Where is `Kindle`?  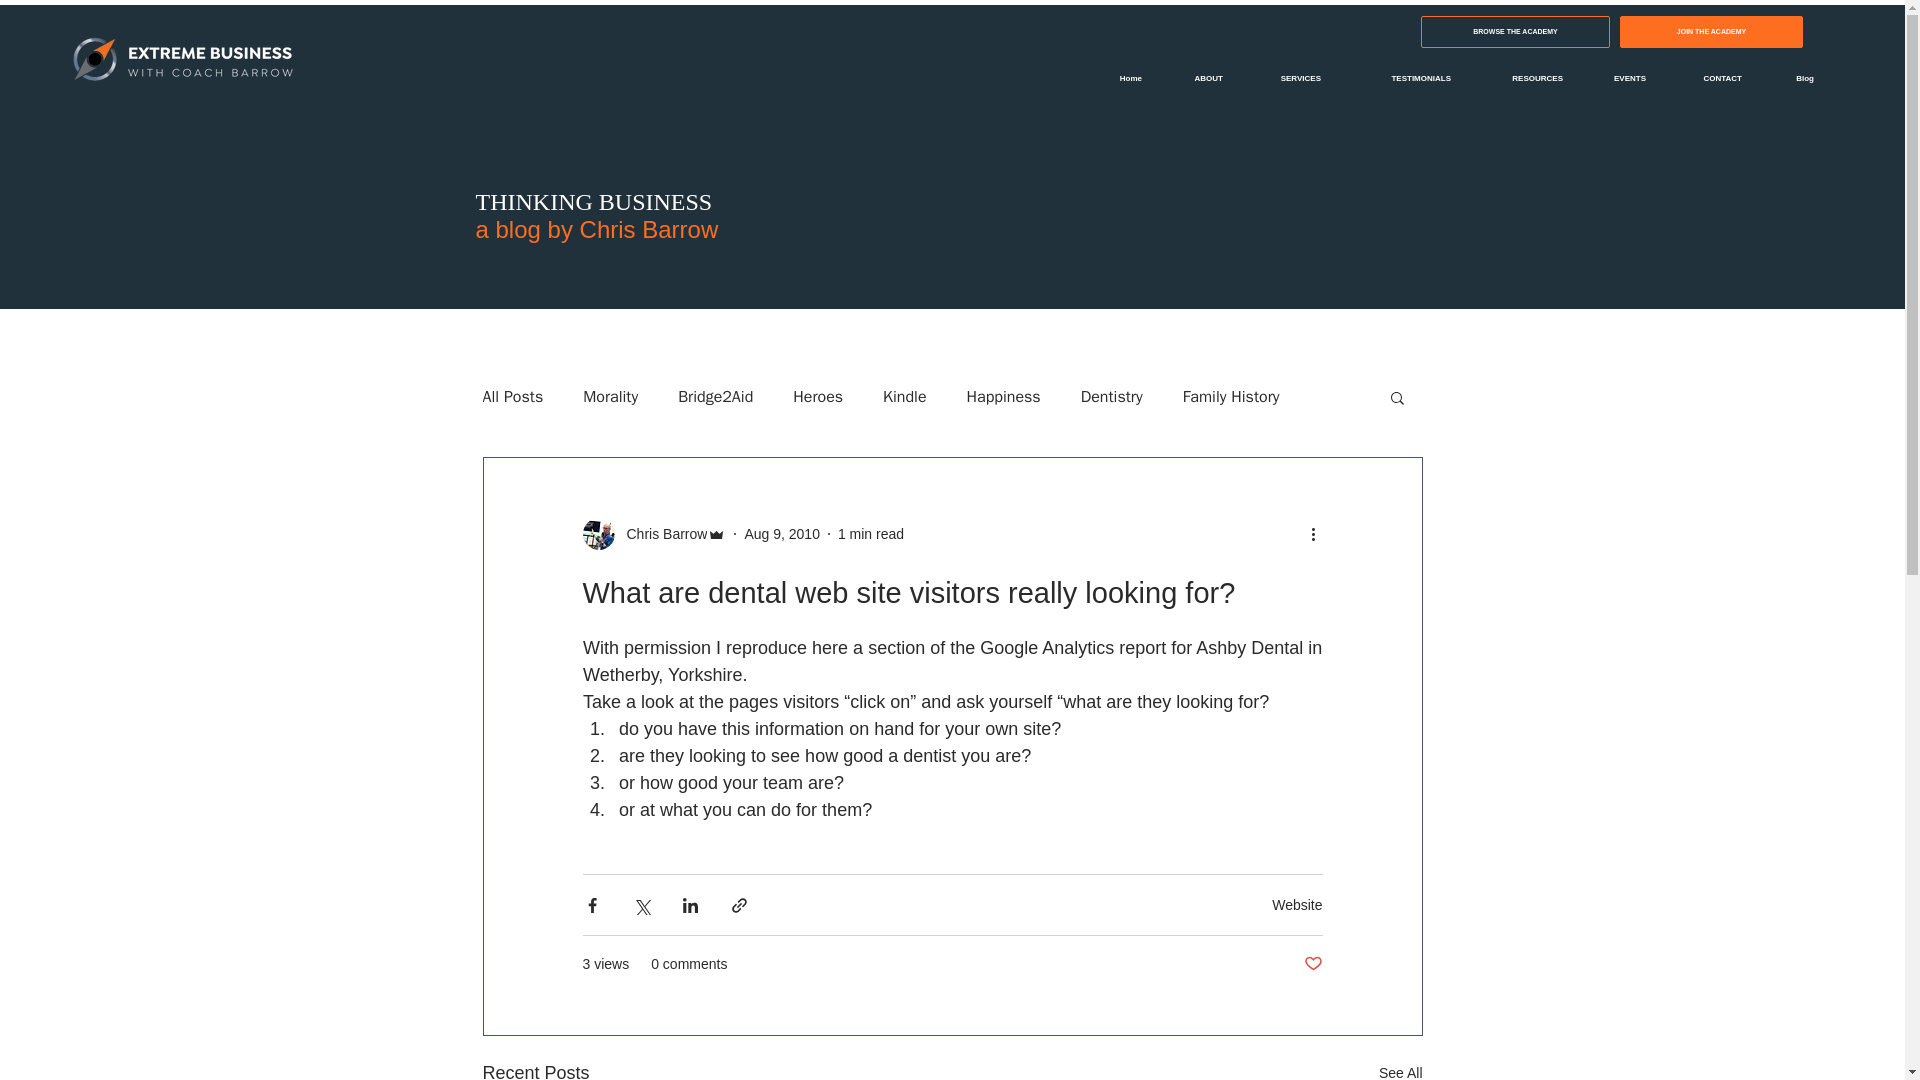 Kindle is located at coordinates (904, 396).